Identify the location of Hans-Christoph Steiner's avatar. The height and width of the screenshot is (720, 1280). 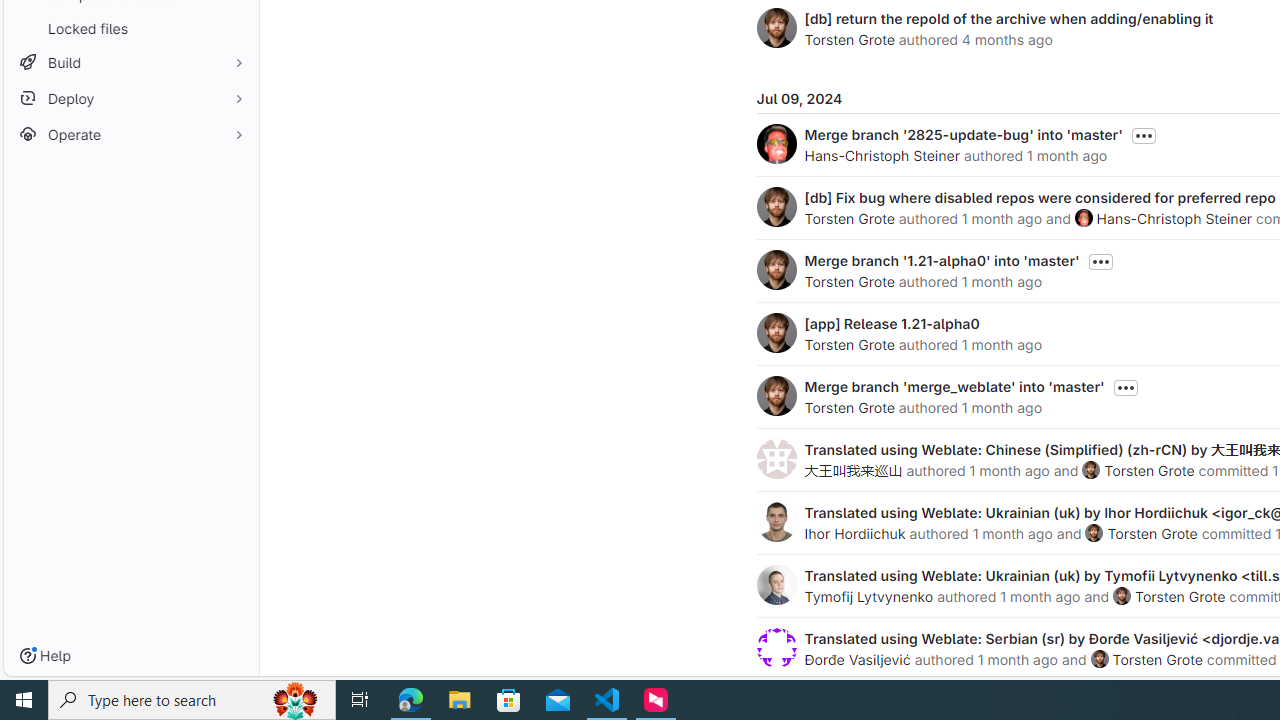
(1083, 217).